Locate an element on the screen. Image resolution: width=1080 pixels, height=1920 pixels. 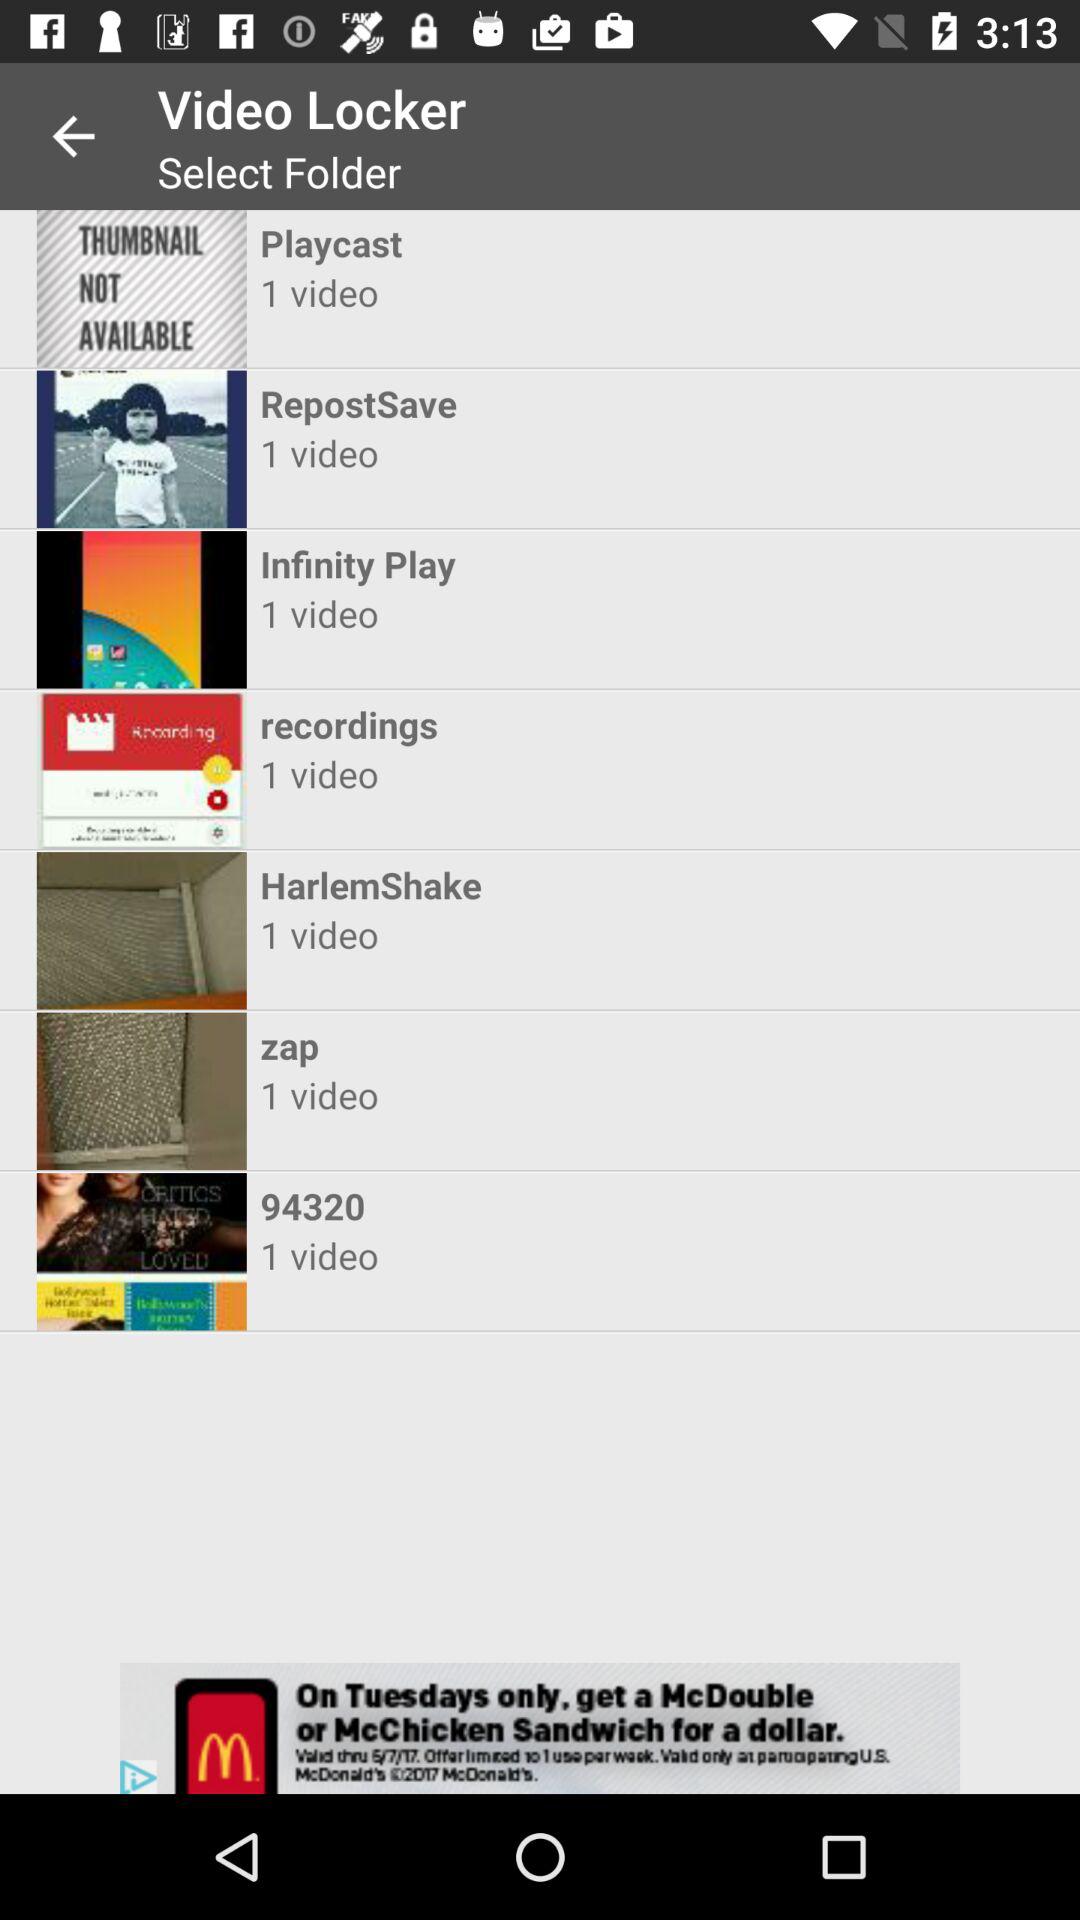
launch the repostsave item is located at coordinates (522, 403).